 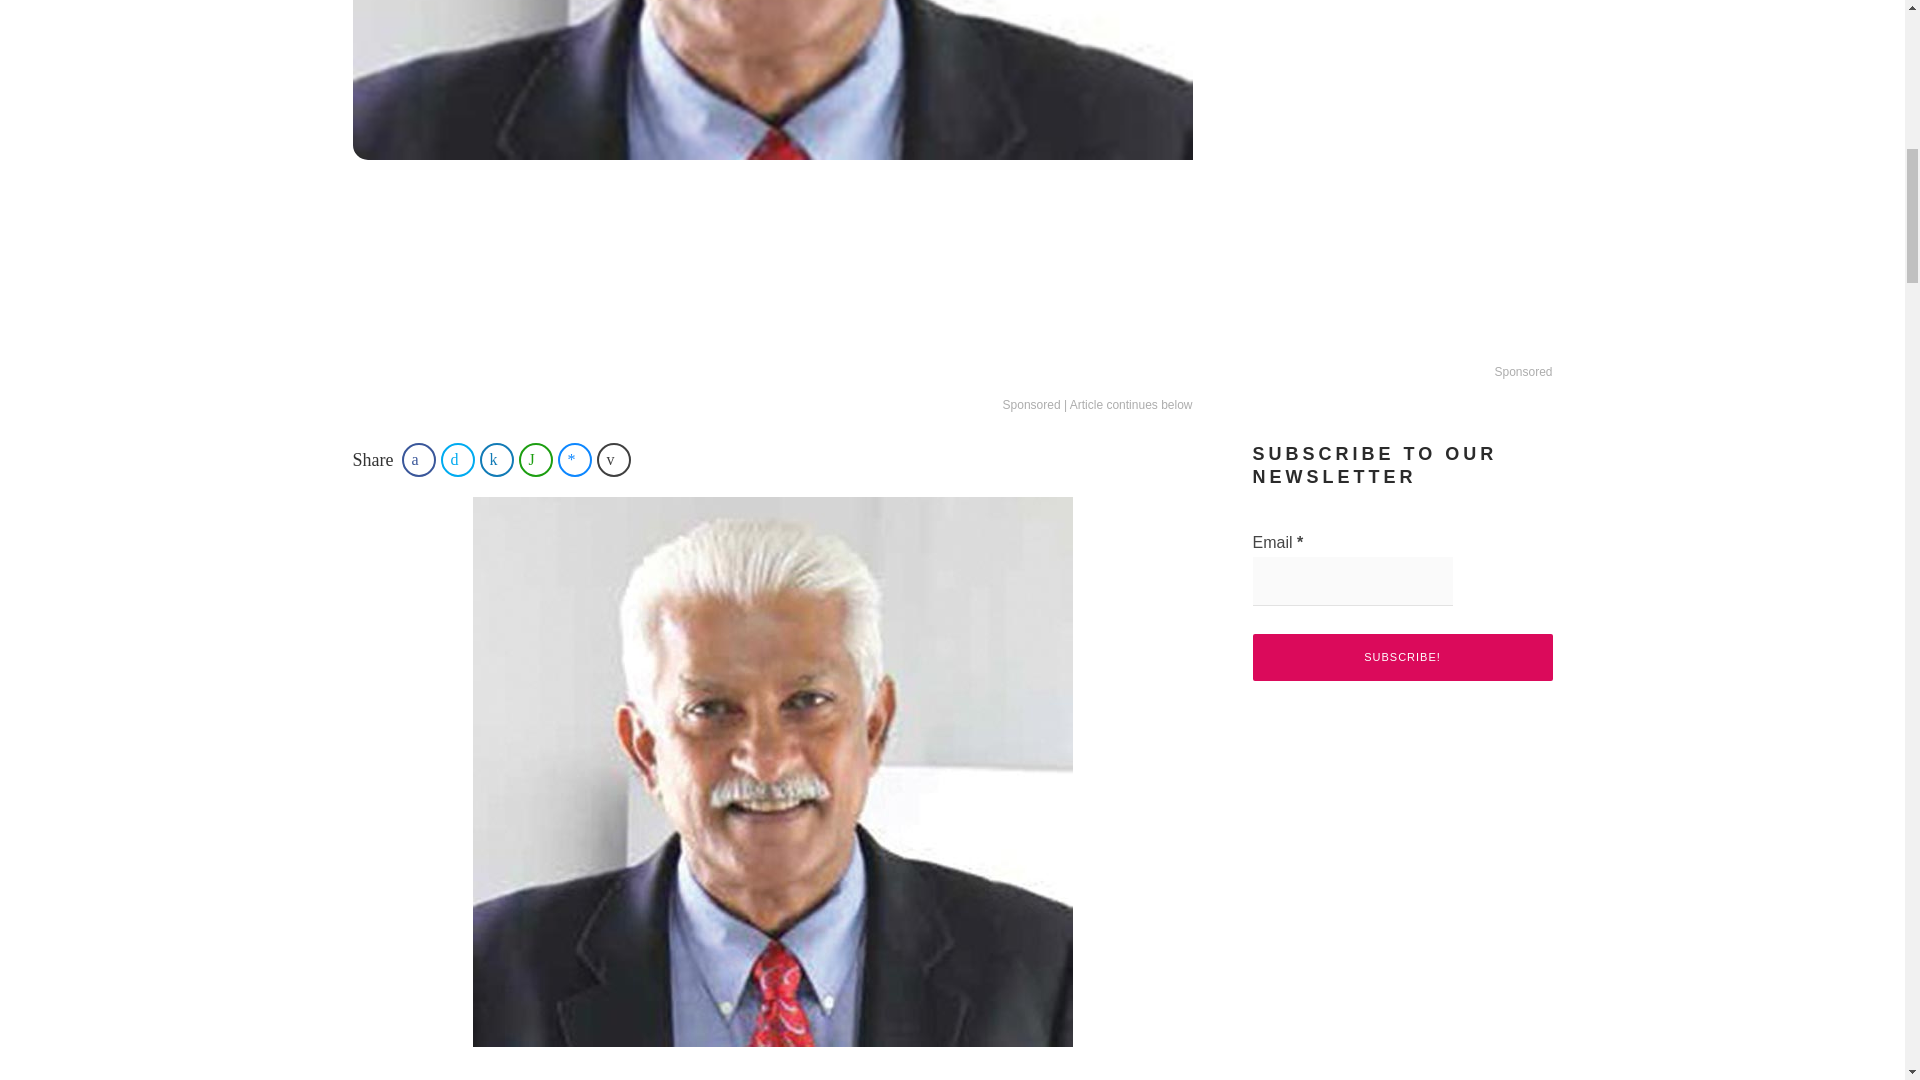 What do you see at coordinates (418, 460) in the screenshot?
I see `Share on Facebook` at bounding box center [418, 460].